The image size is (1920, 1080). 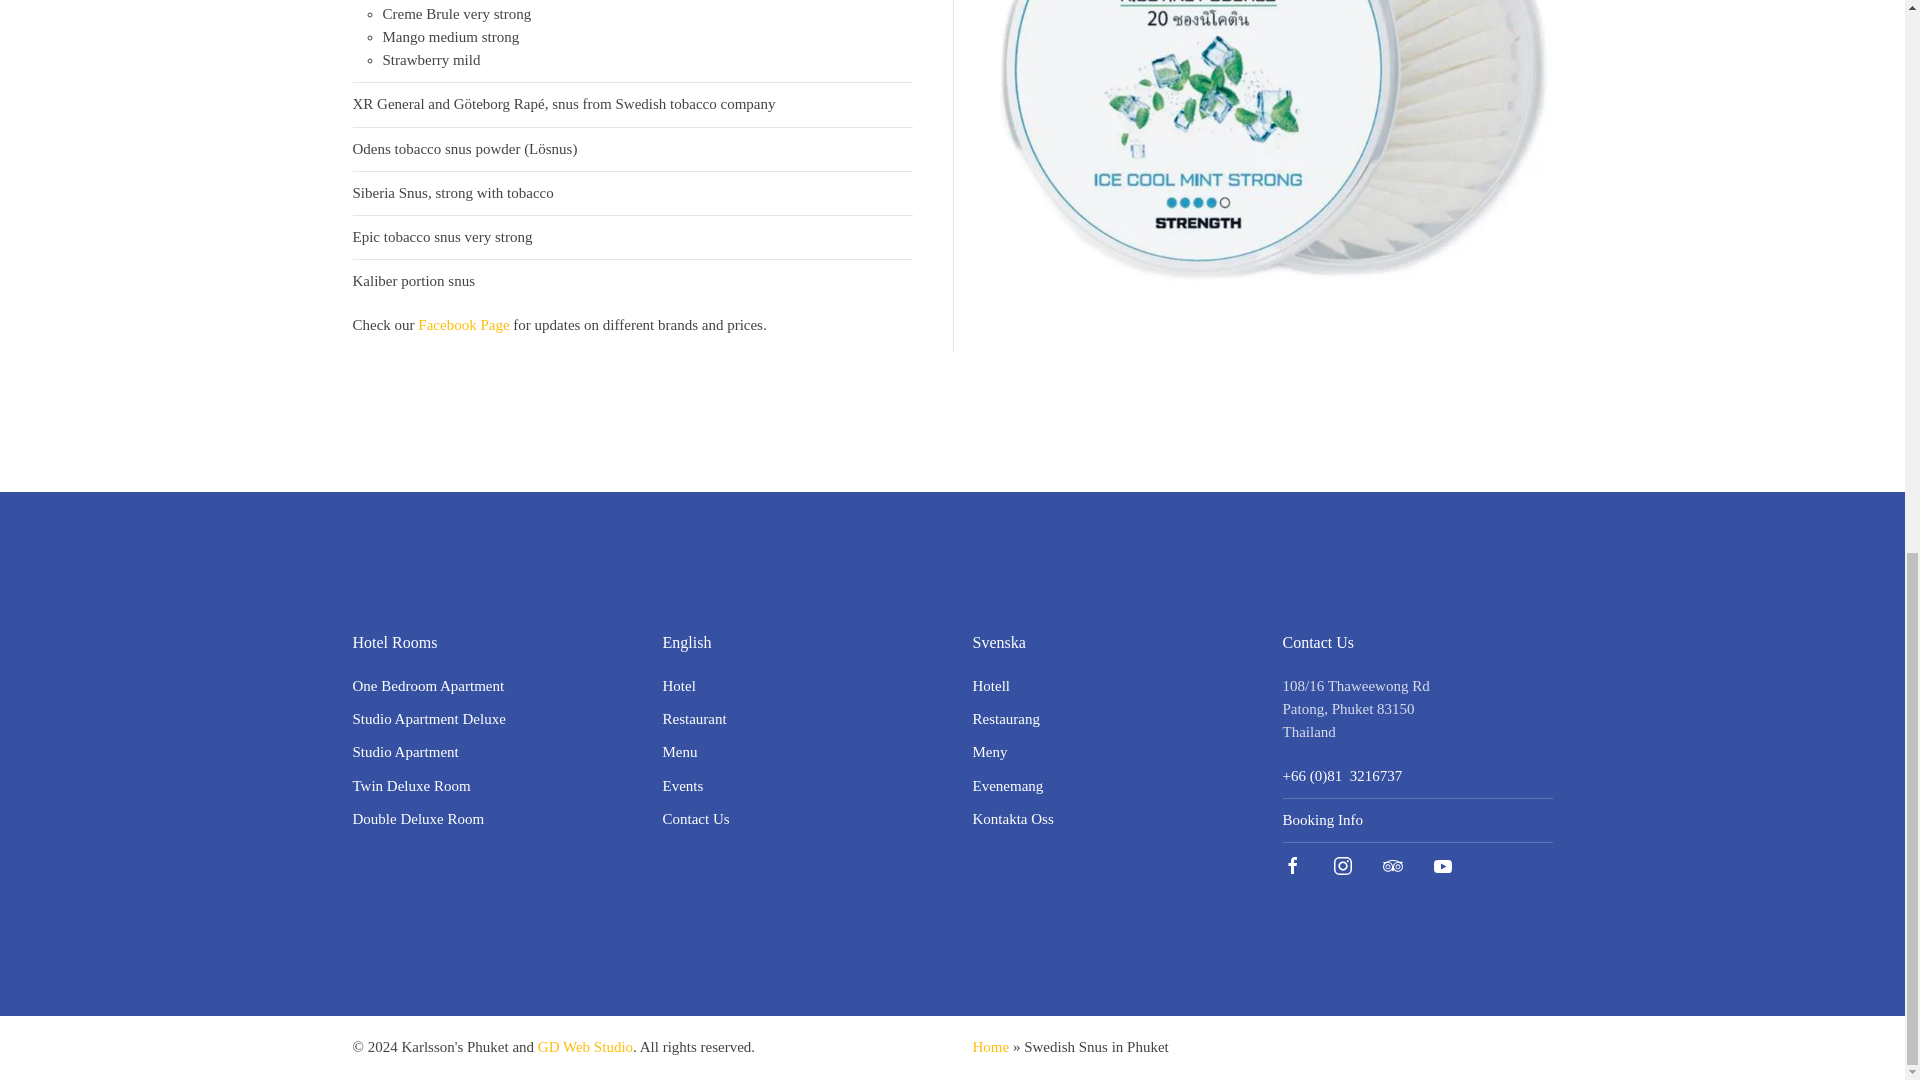 What do you see at coordinates (427, 686) in the screenshot?
I see `One Bedroom Apartment` at bounding box center [427, 686].